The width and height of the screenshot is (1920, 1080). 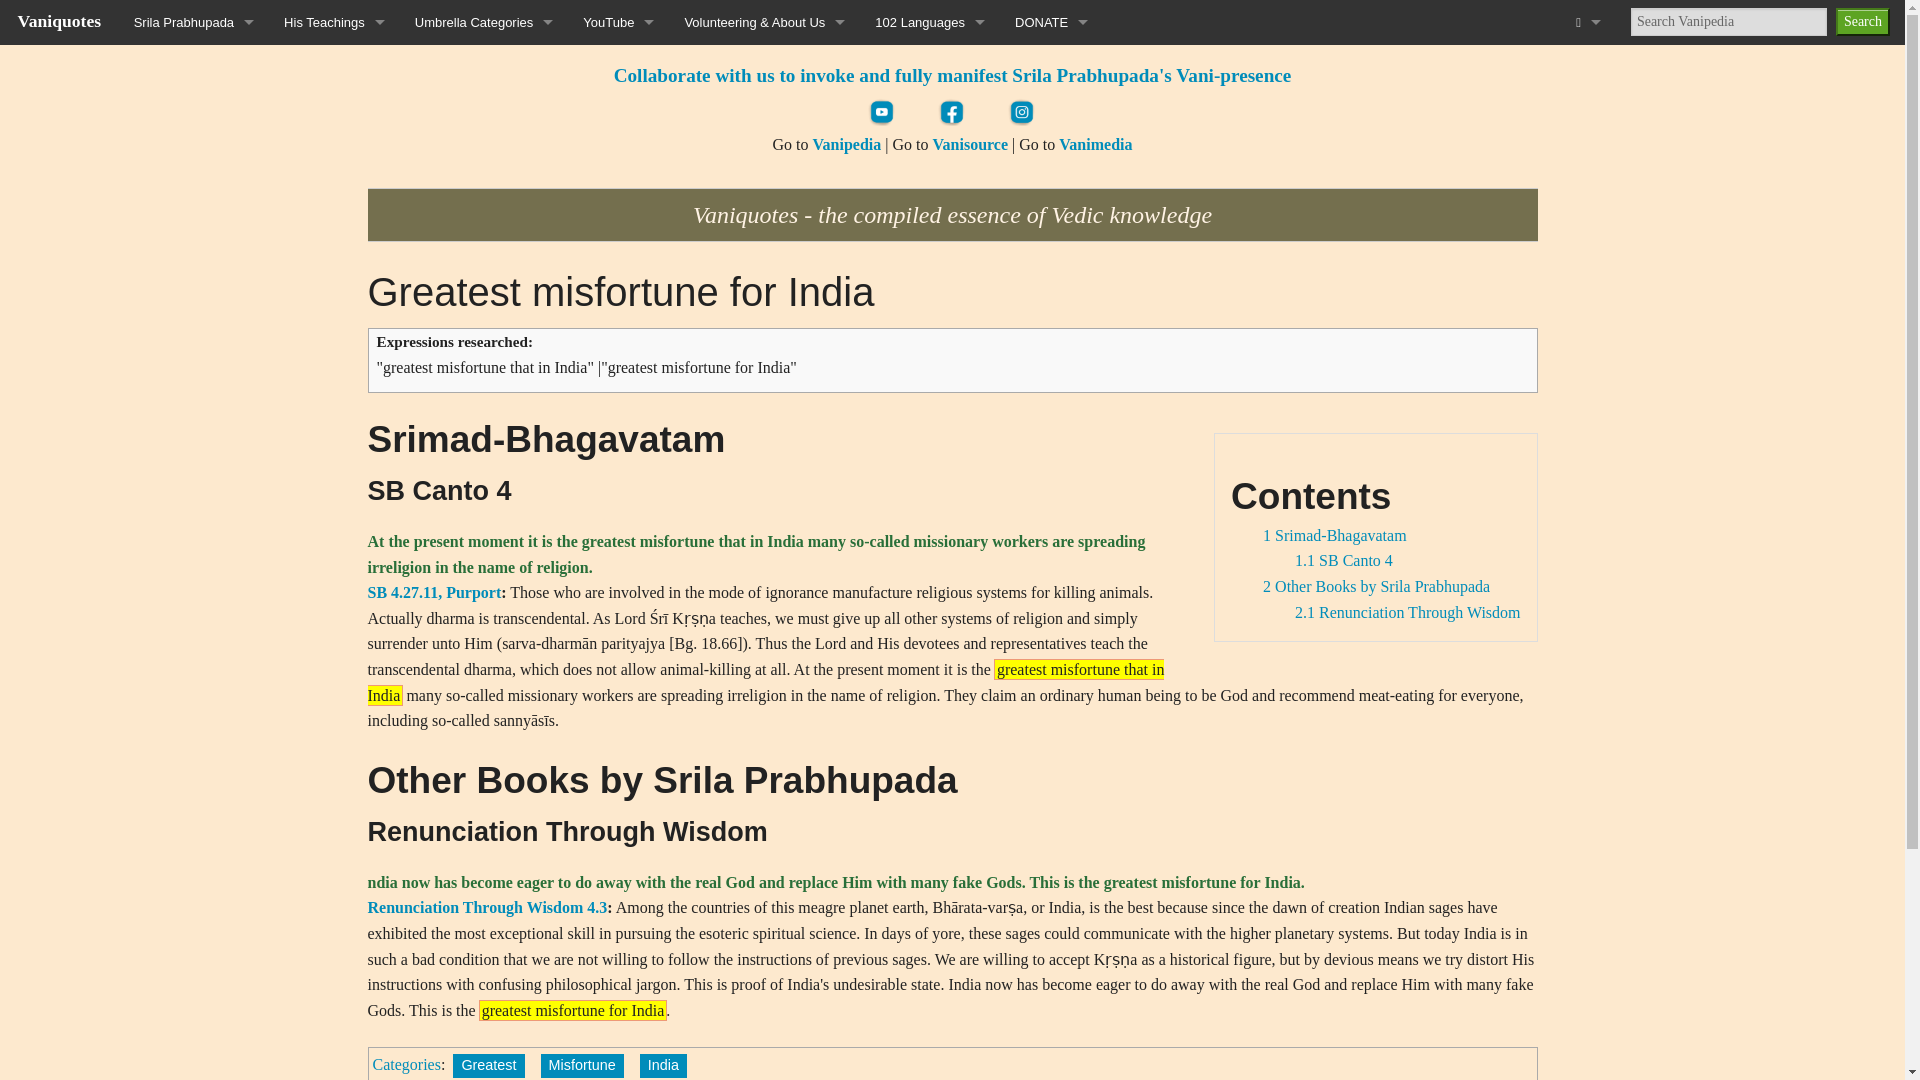 What do you see at coordinates (1096, 144) in the screenshot?
I see `vanimedia:Main Page` at bounding box center [1096, 144].